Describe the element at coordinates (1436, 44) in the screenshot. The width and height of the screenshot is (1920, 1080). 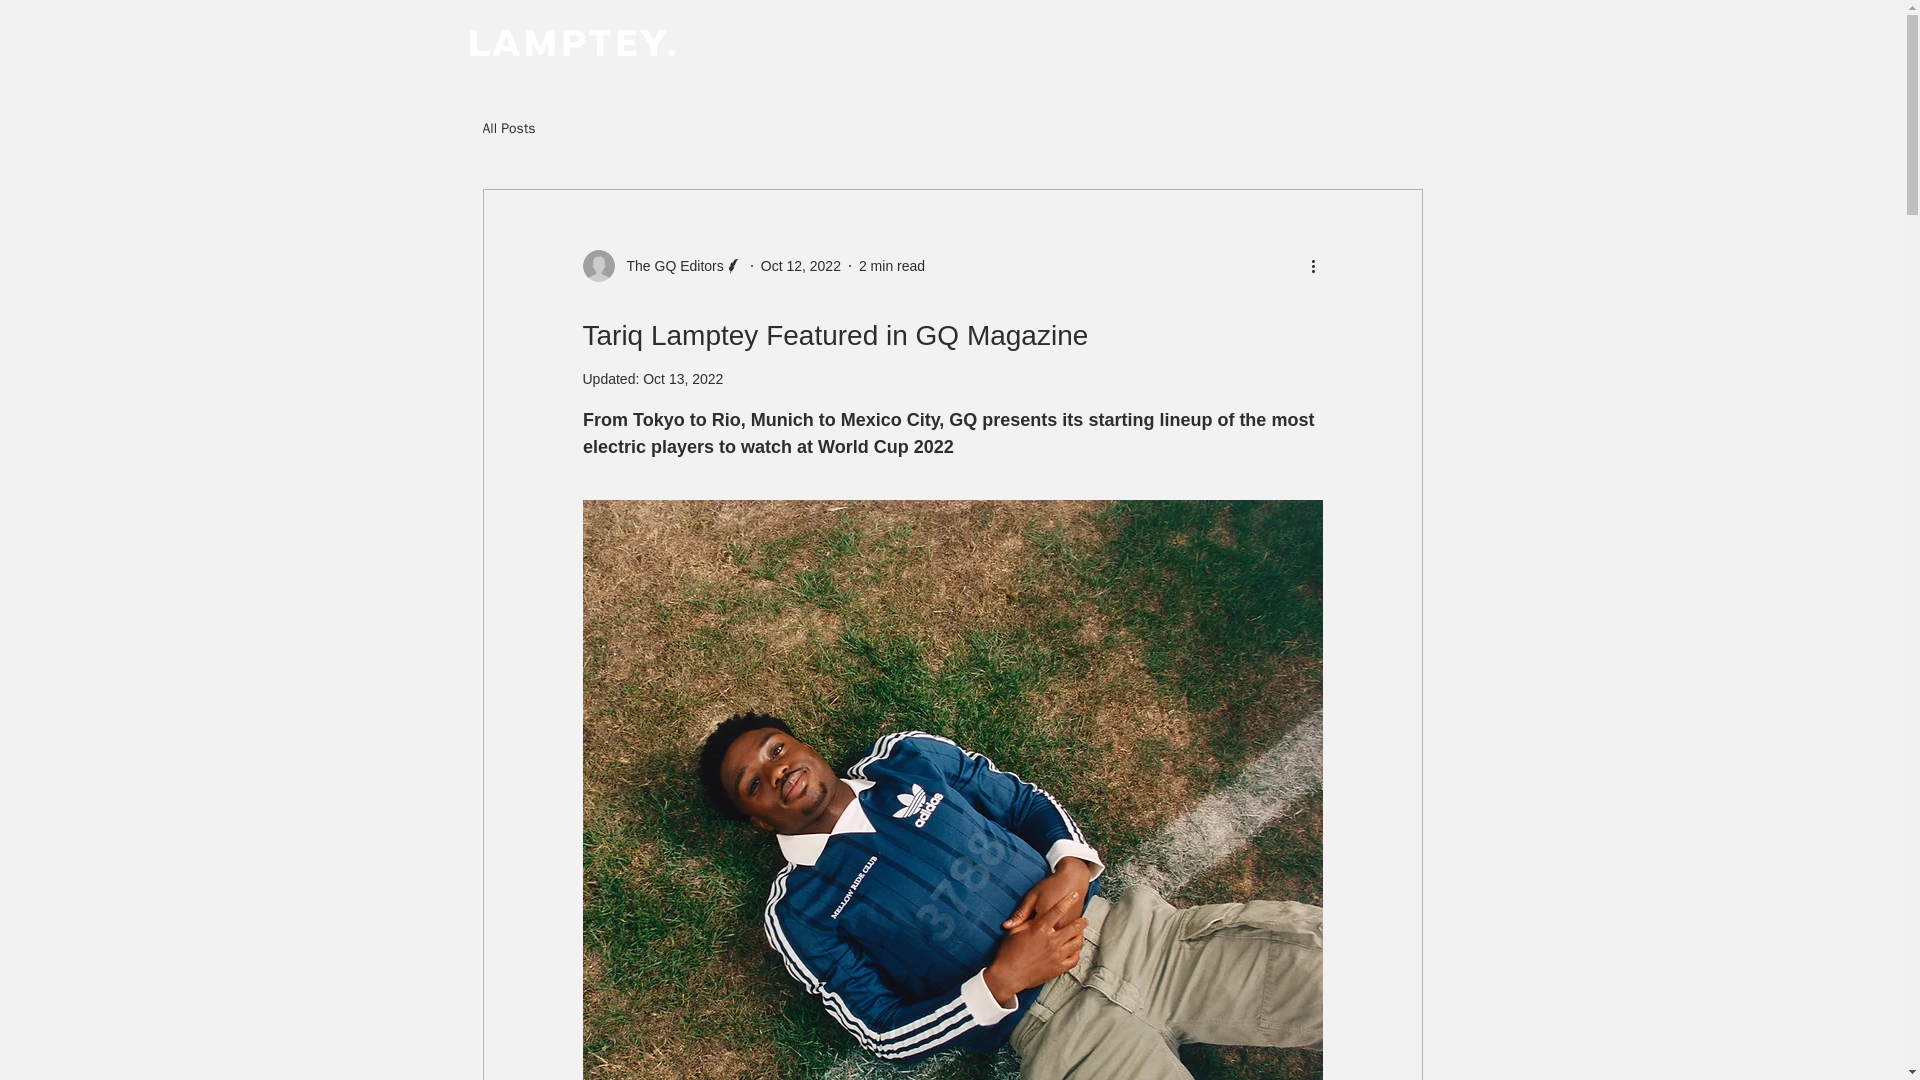
I see `News` at that location.